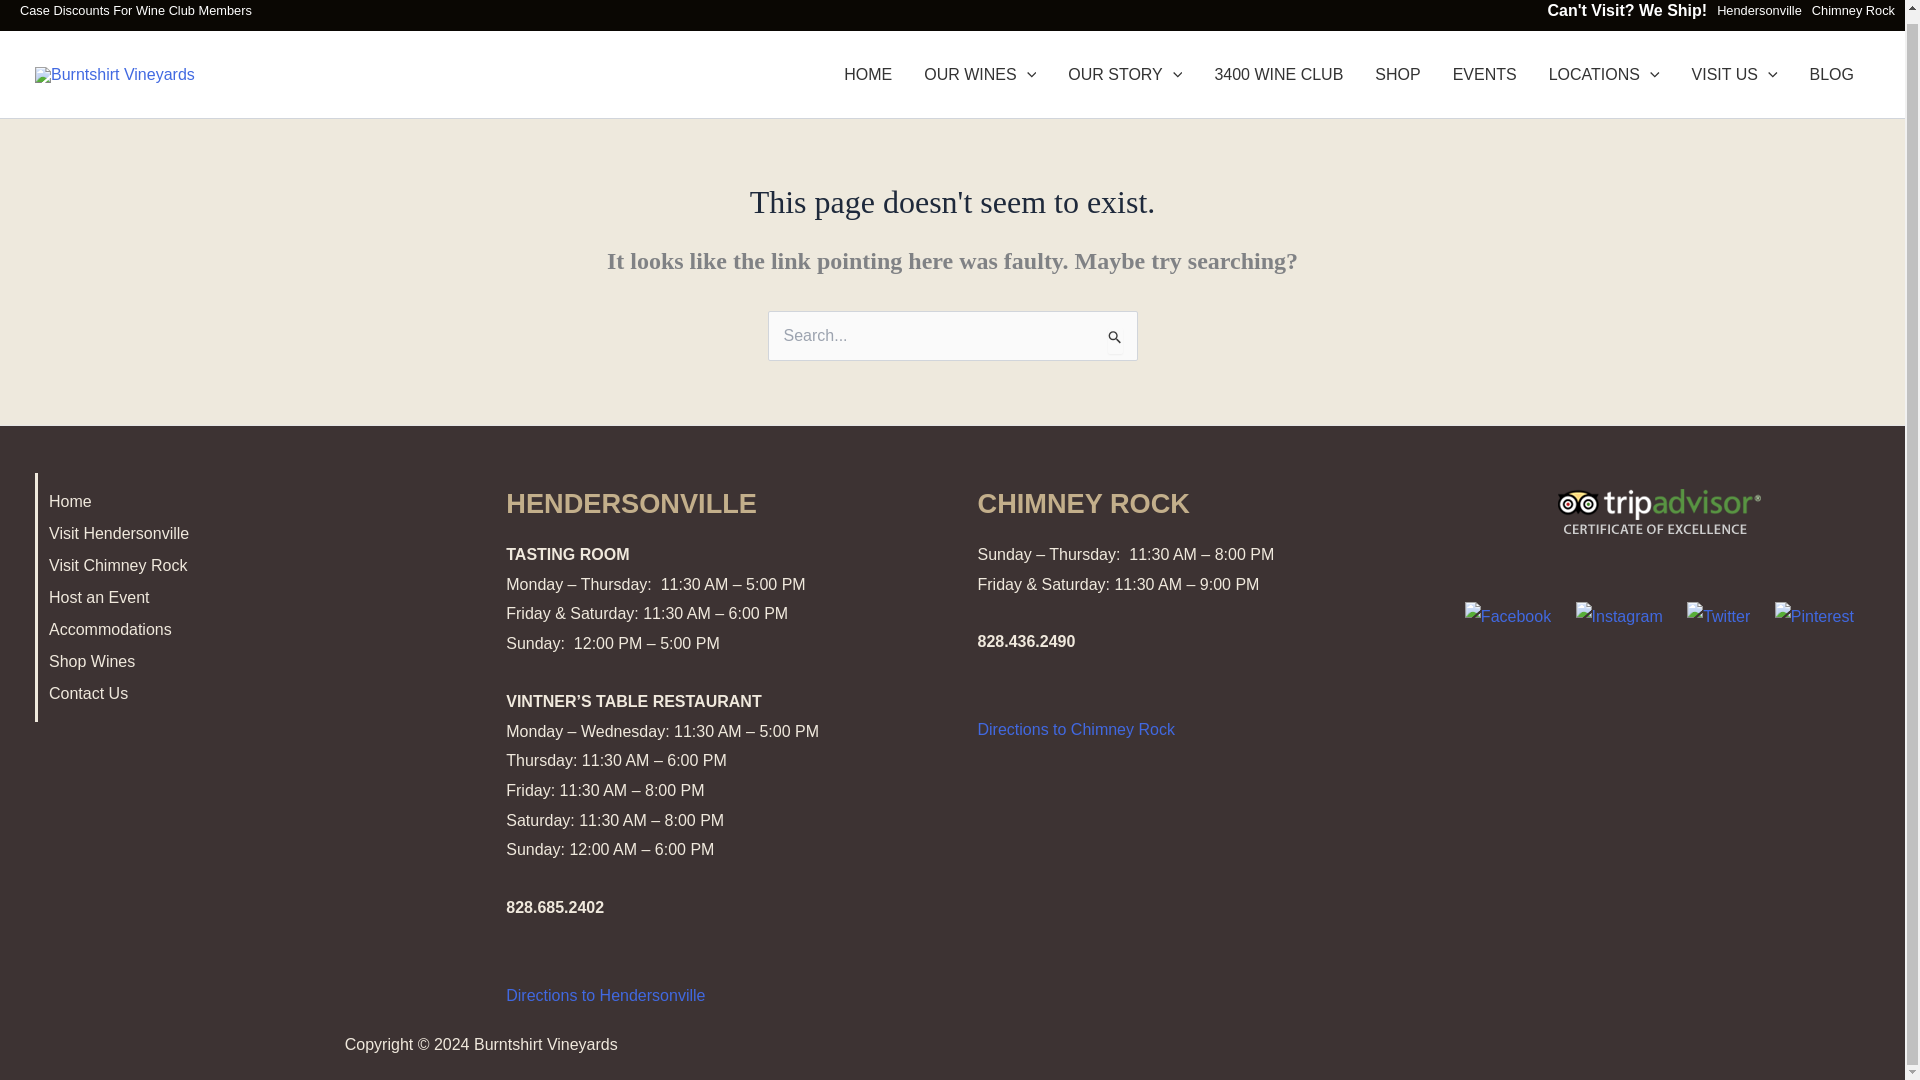 This screenshot has width=1920, height=1080. What do you see at coordinates (1278, 74) in the screenshot?
I see `3400 WINE CLUB` at bounding box center [1278, 74].